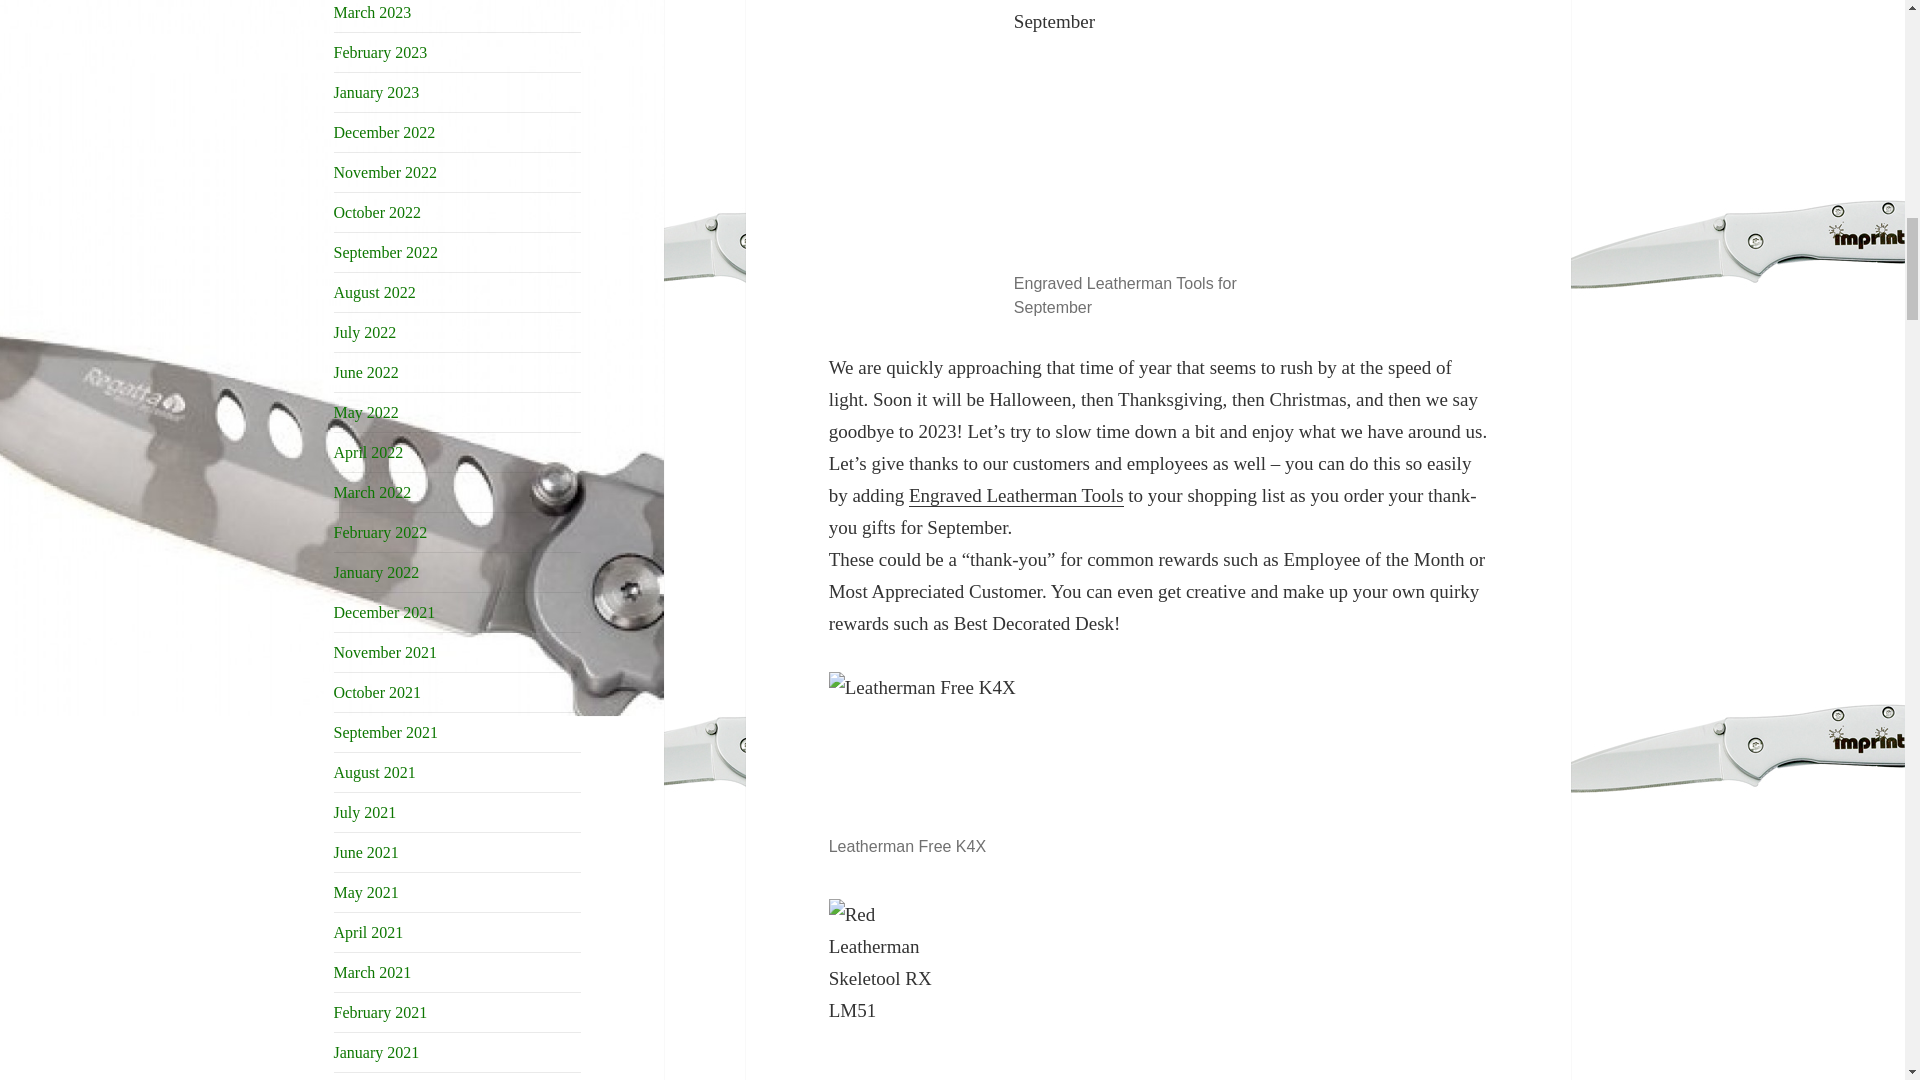 The height and width of the screenshot is (1080, 1920). I want to click on January 2023, so click(377, 92).